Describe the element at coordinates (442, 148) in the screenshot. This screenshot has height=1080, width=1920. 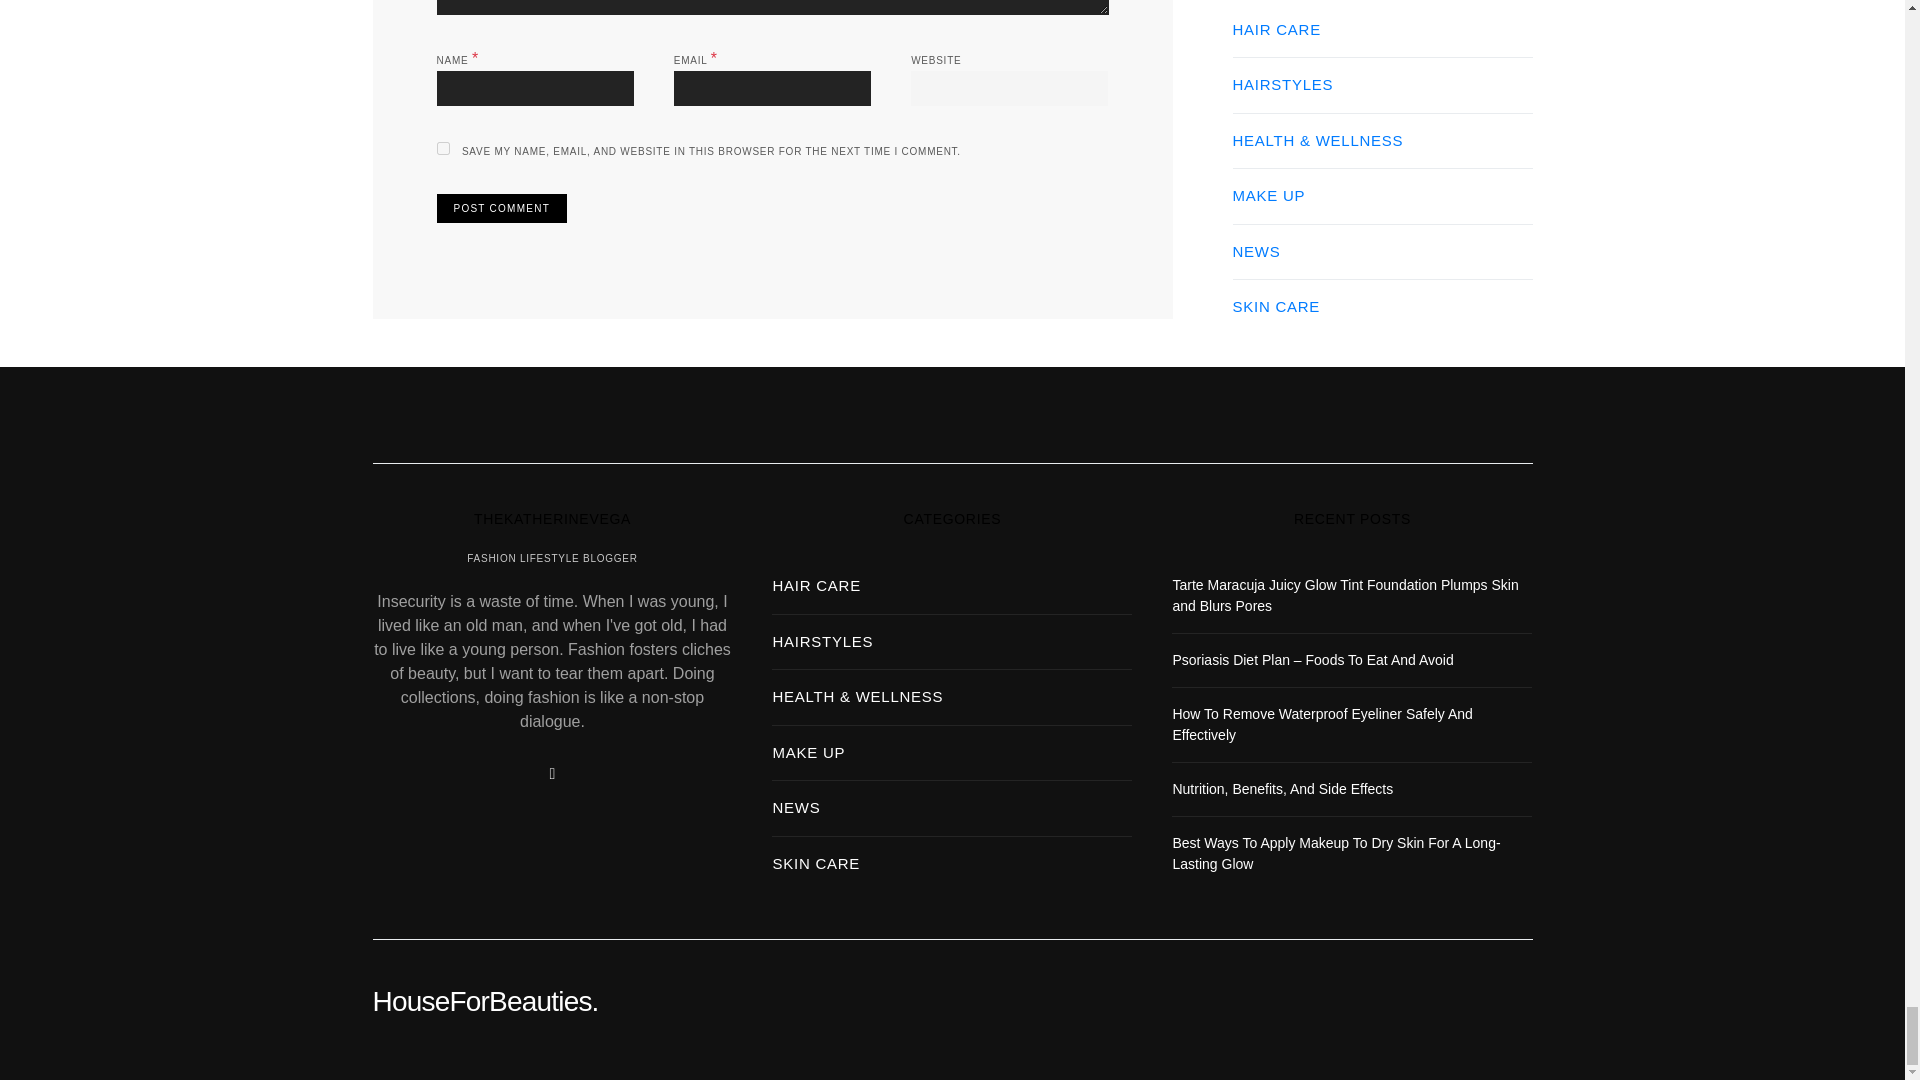
I see `yes` at that location.